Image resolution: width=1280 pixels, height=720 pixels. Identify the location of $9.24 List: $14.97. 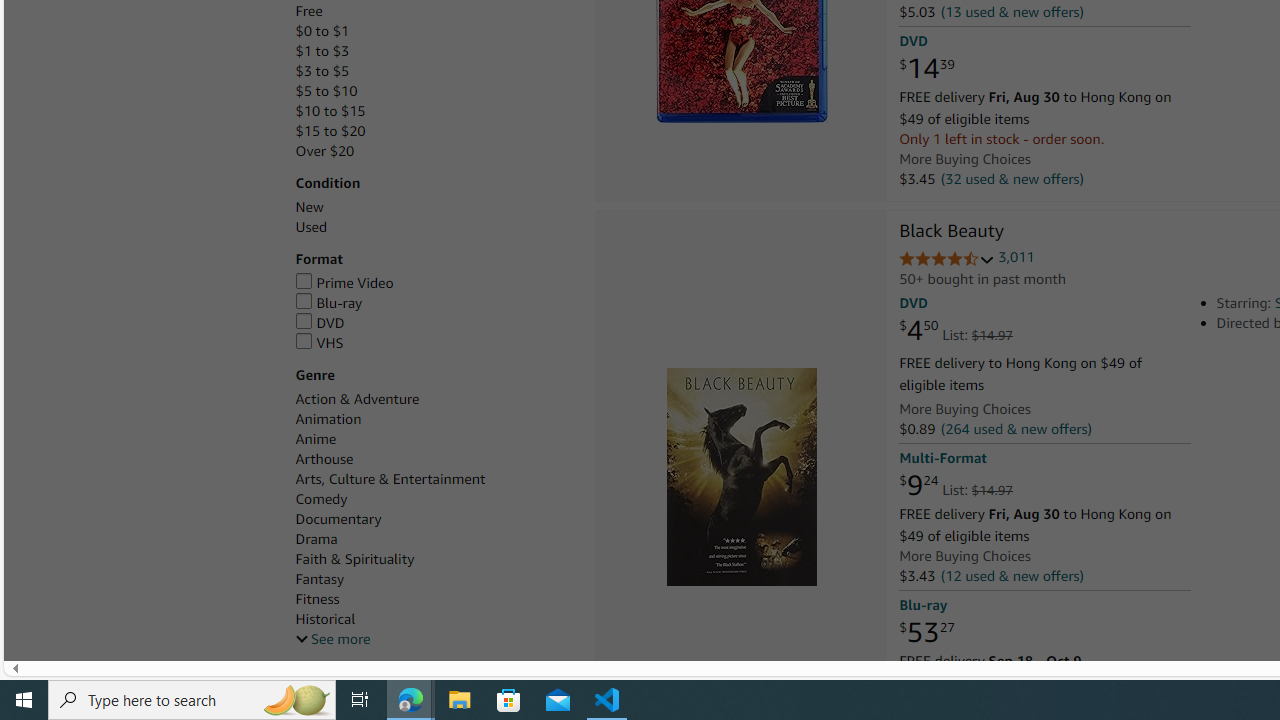
(955, 486).